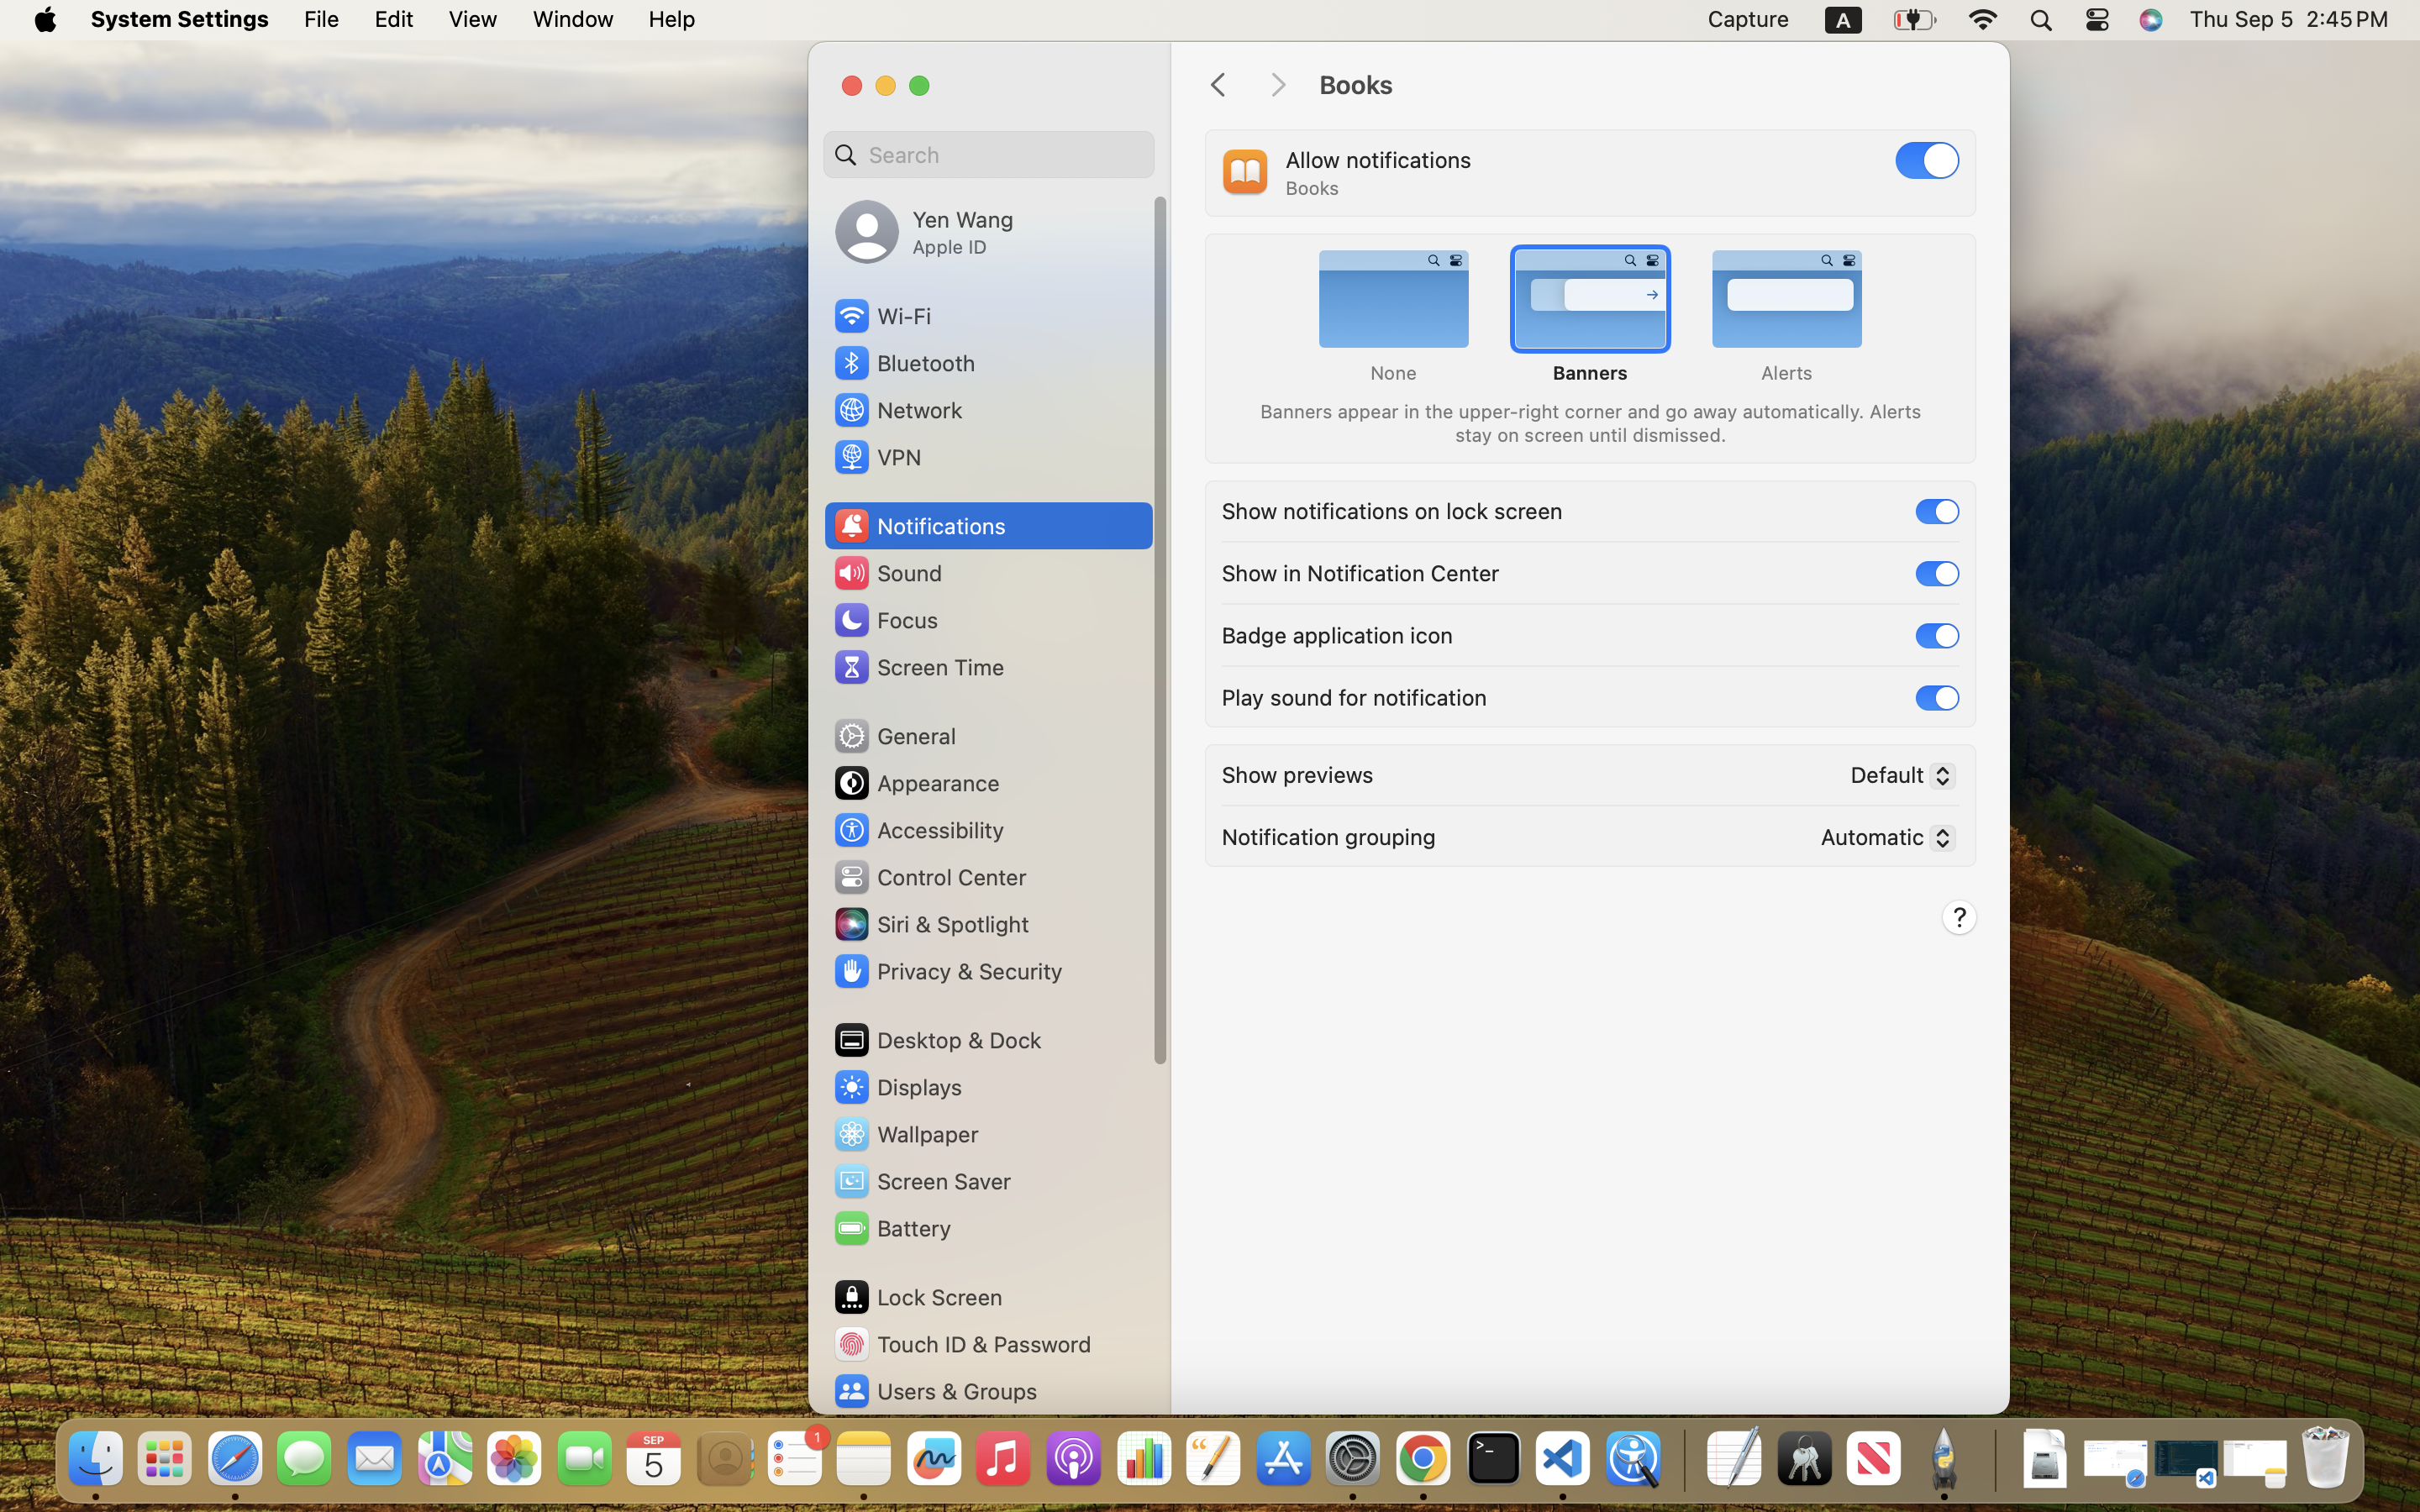 The width and height of the screenshot is (2420, 1512). What do you see at coordinates (905, 1134) in the screenshot?
I see `Wallpaper` at bounding box center [905, 1134].